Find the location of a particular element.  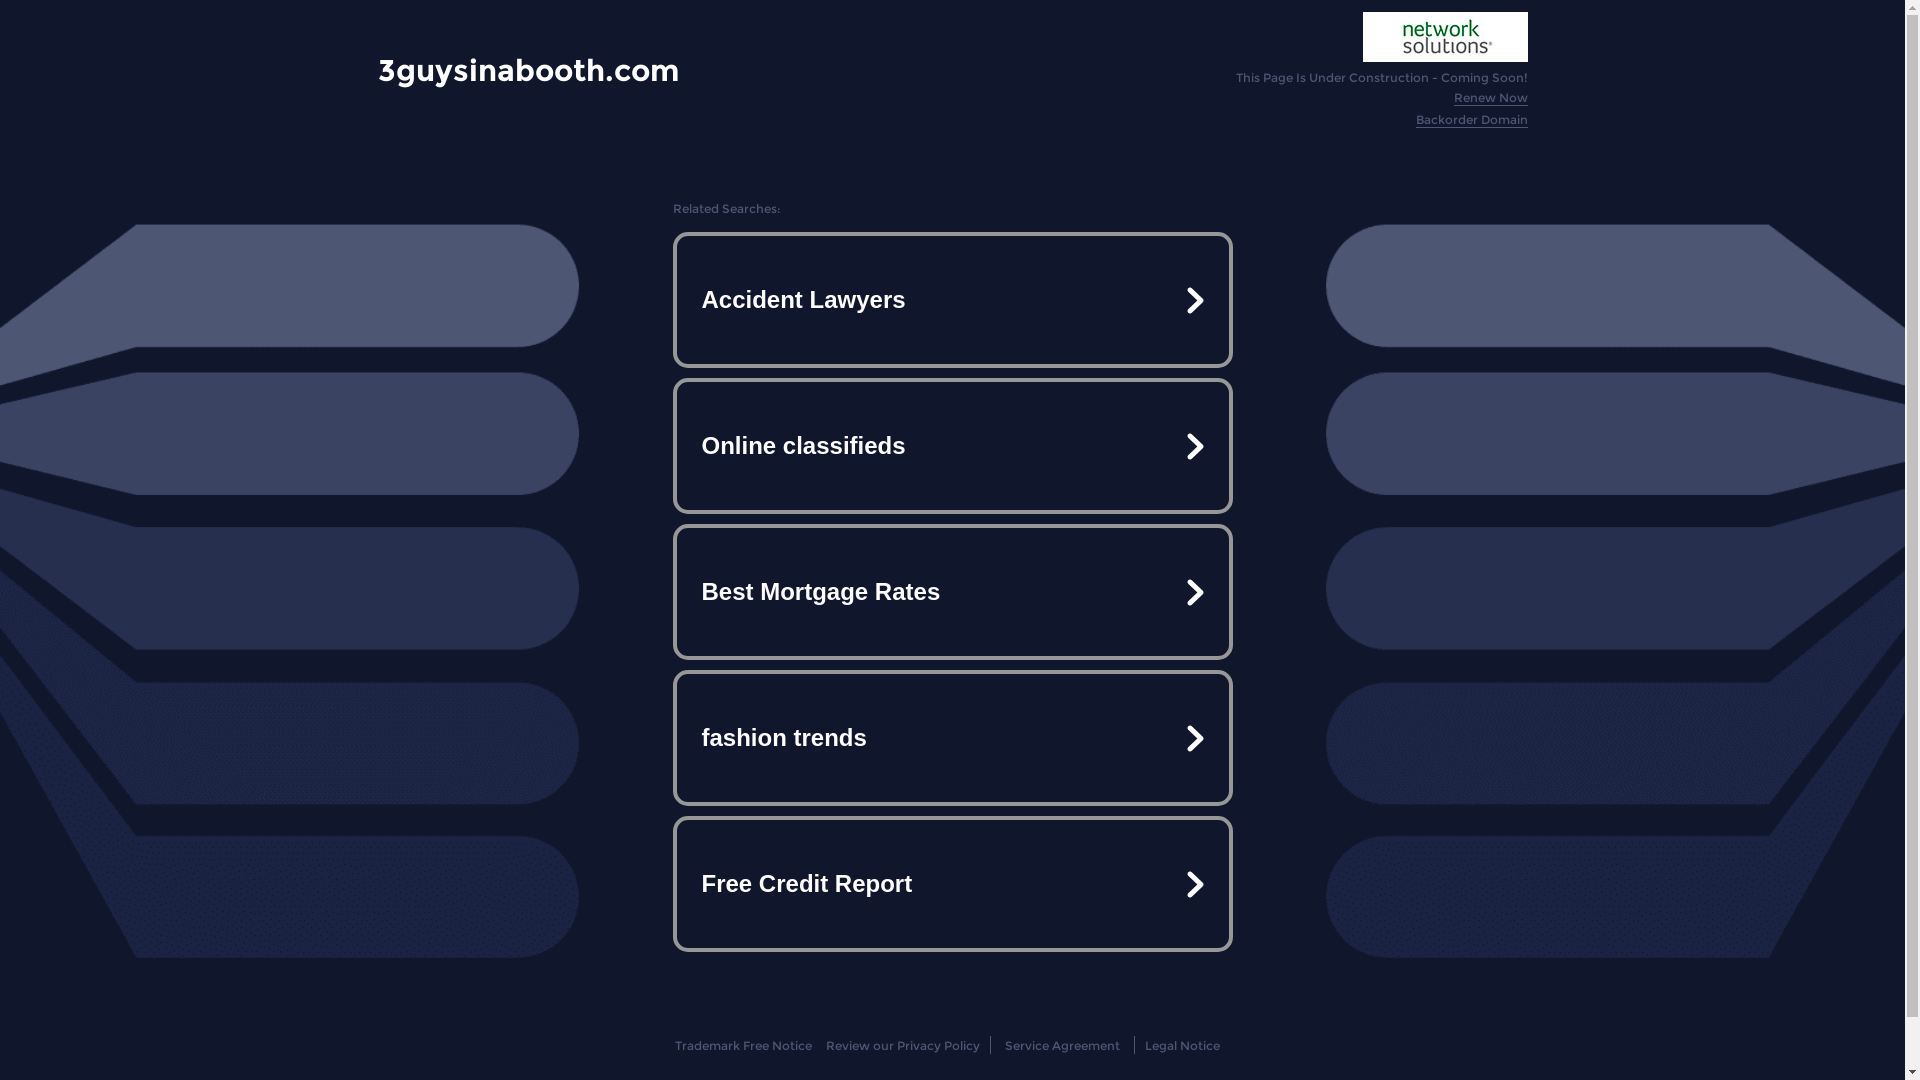

Legal Notice is located at coordinates (1182, 1046).